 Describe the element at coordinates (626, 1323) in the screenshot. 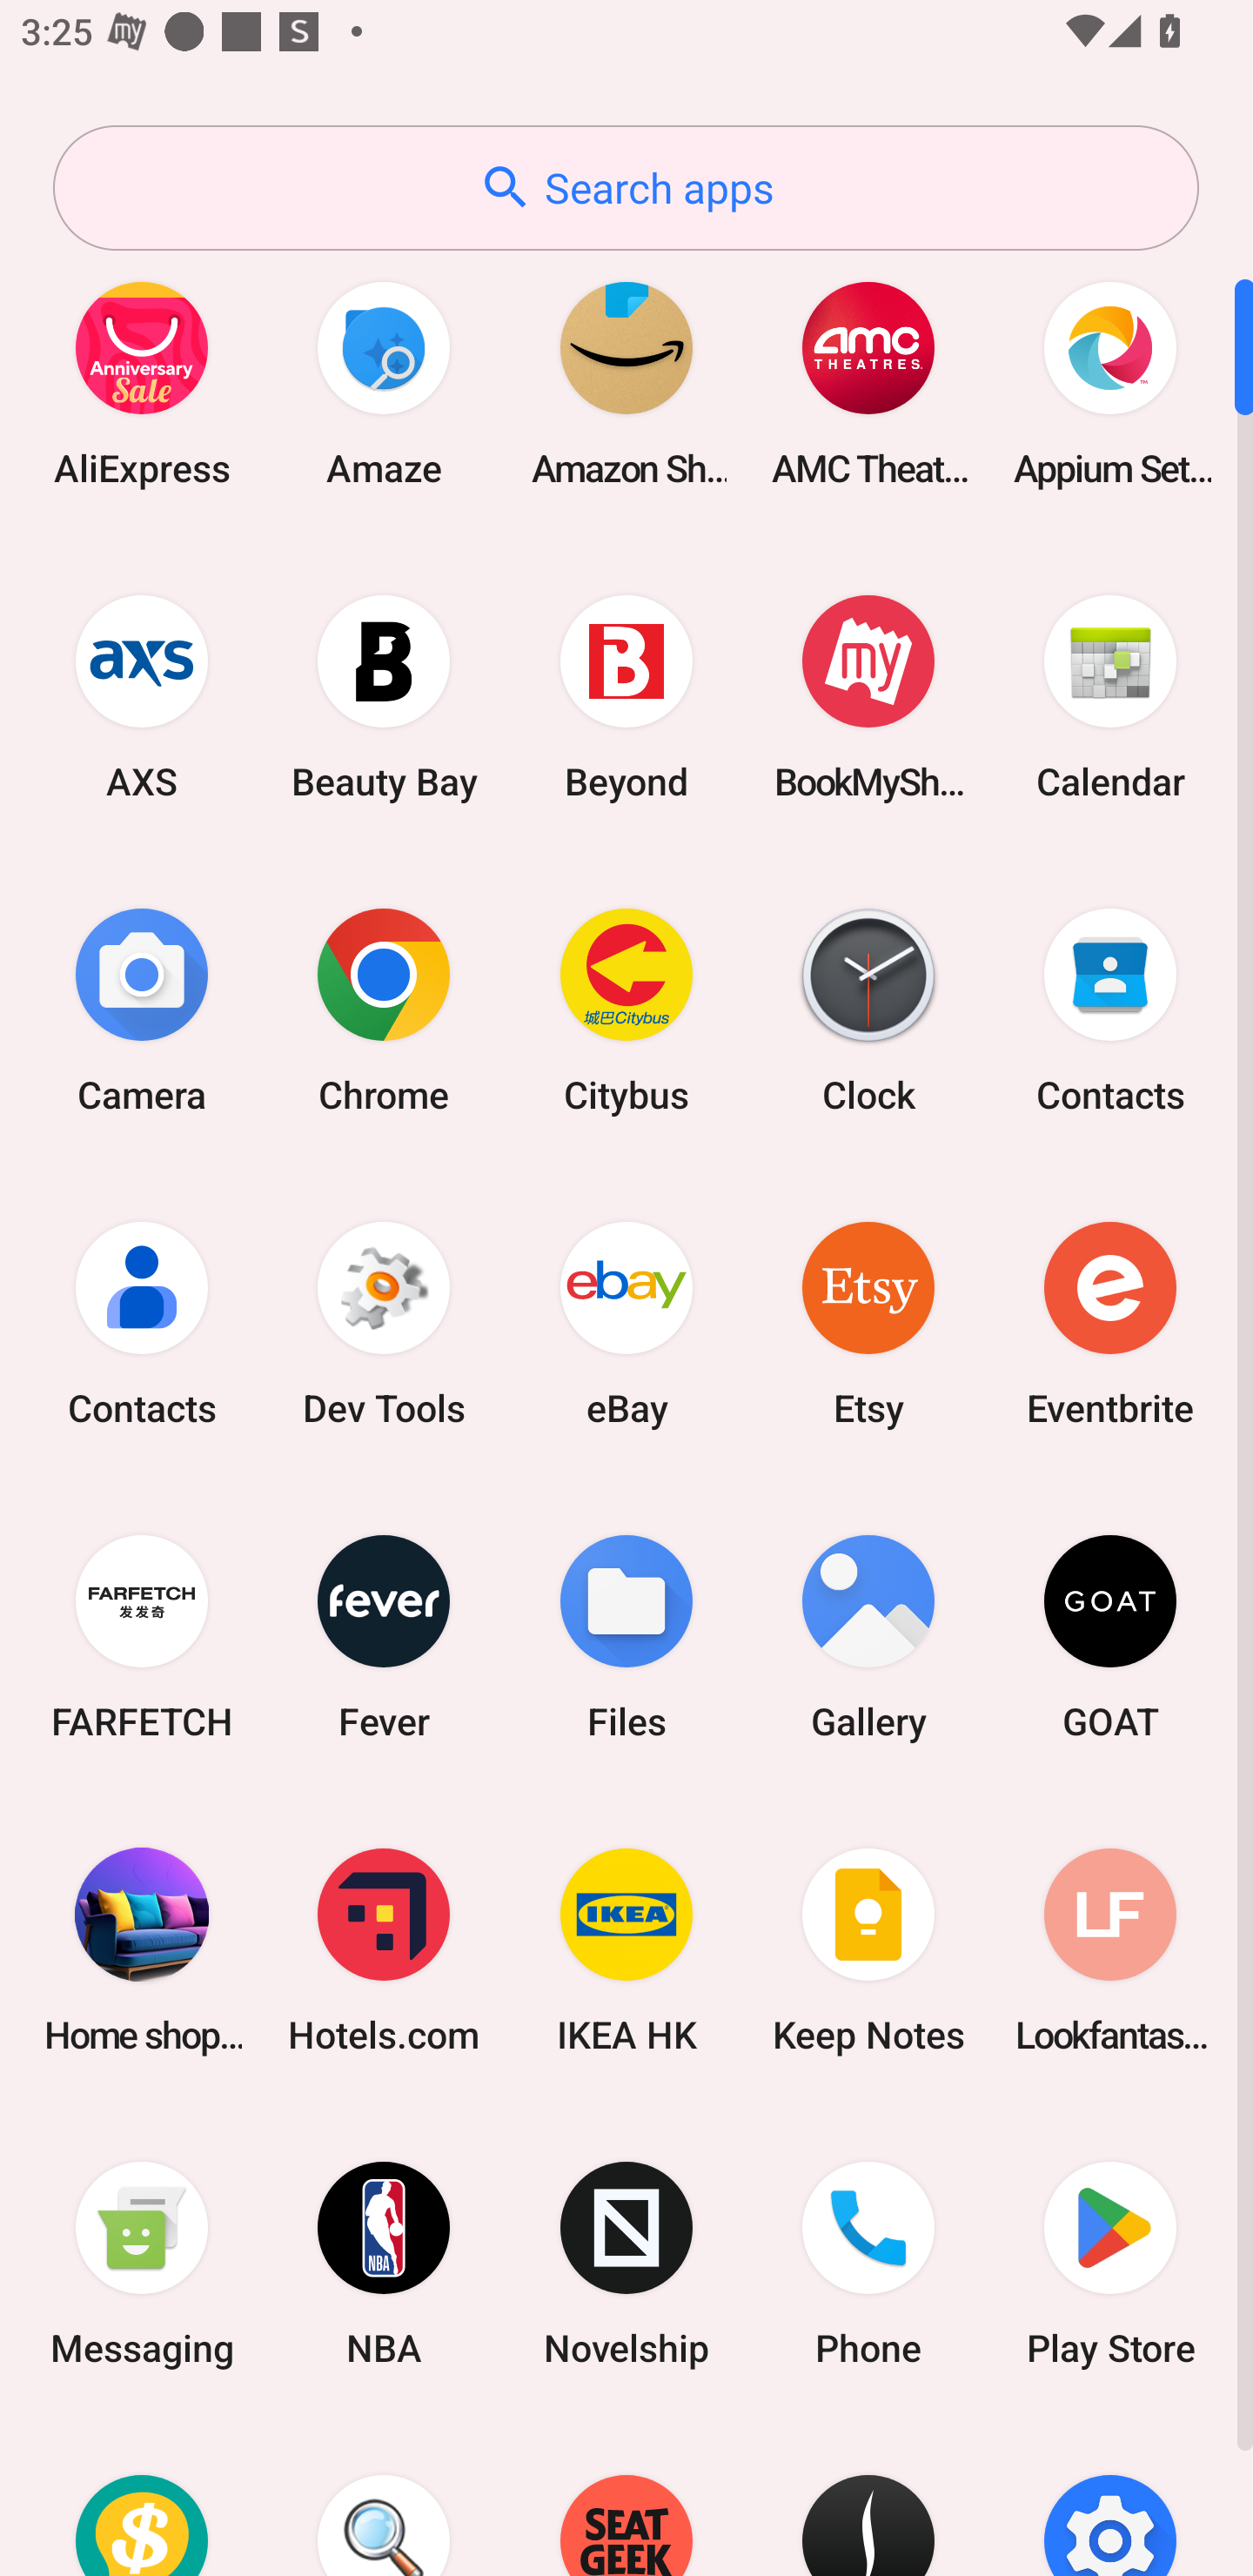

I see `eBay` at that location.